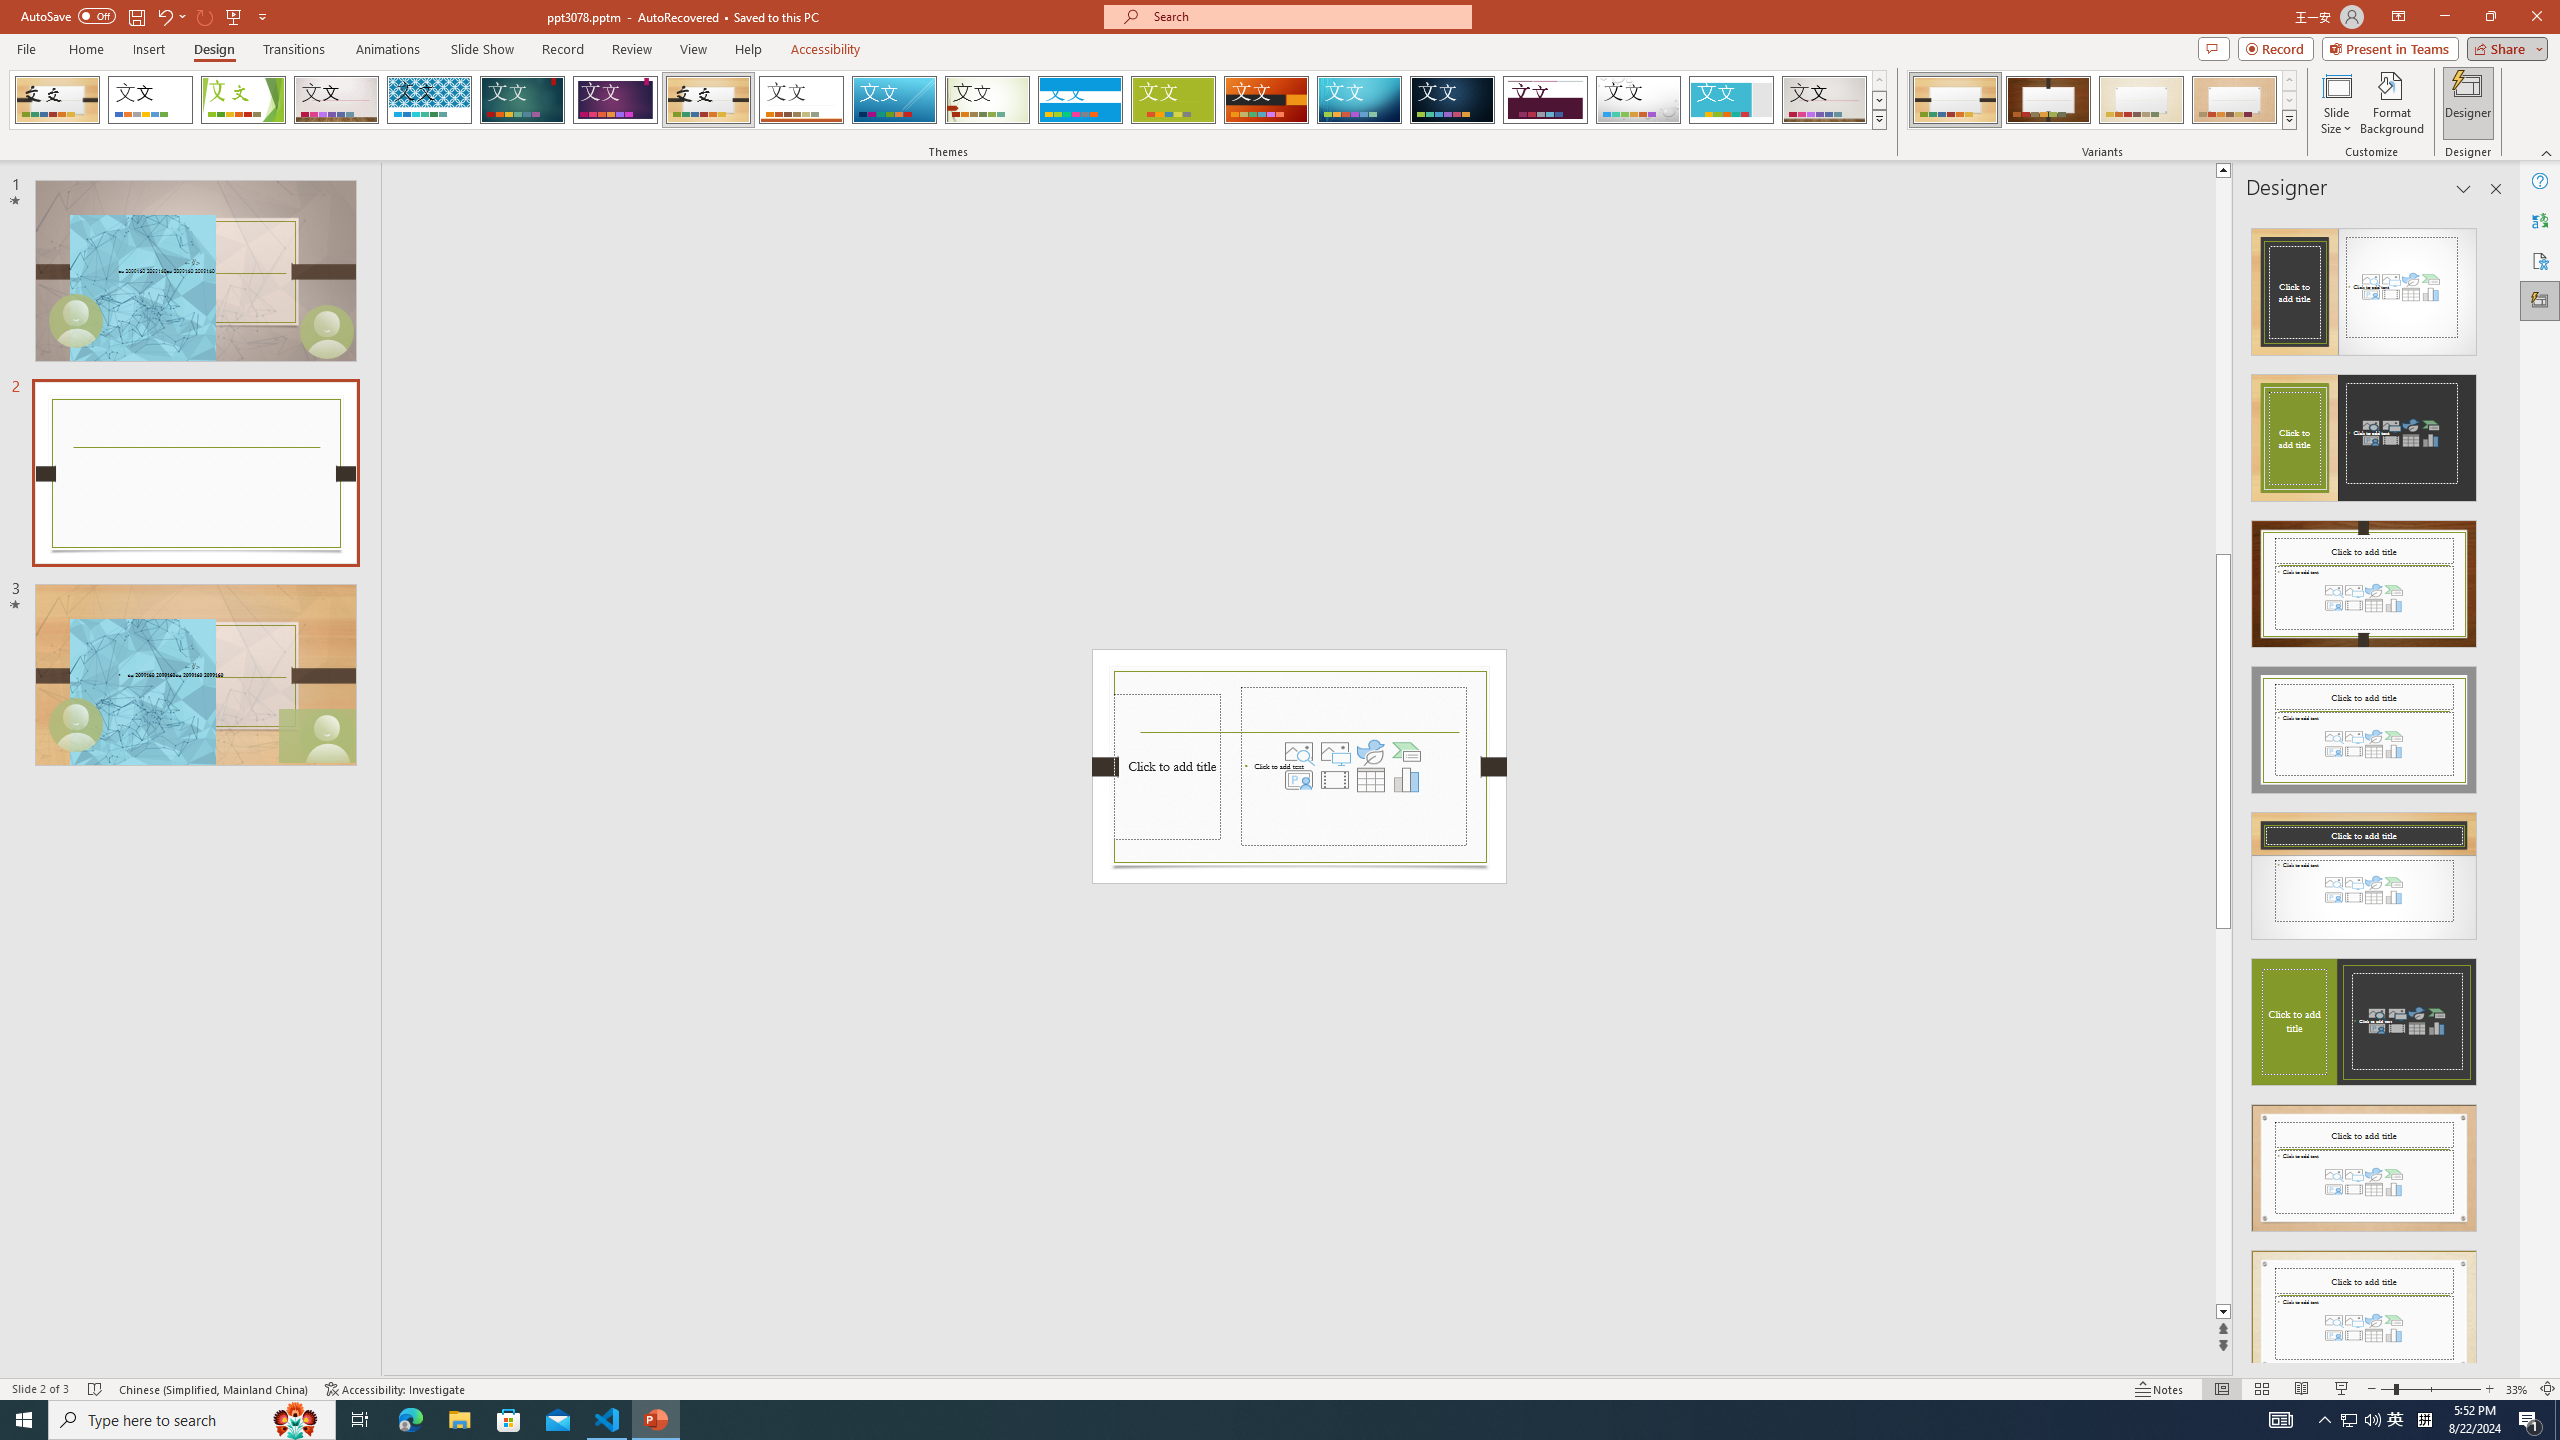 This screenshot has width=2560, height=1440. What do you see at coordinates (2223, 1116) in the screenshot?
I see `Page down` at bounding box center [2223, 1116].